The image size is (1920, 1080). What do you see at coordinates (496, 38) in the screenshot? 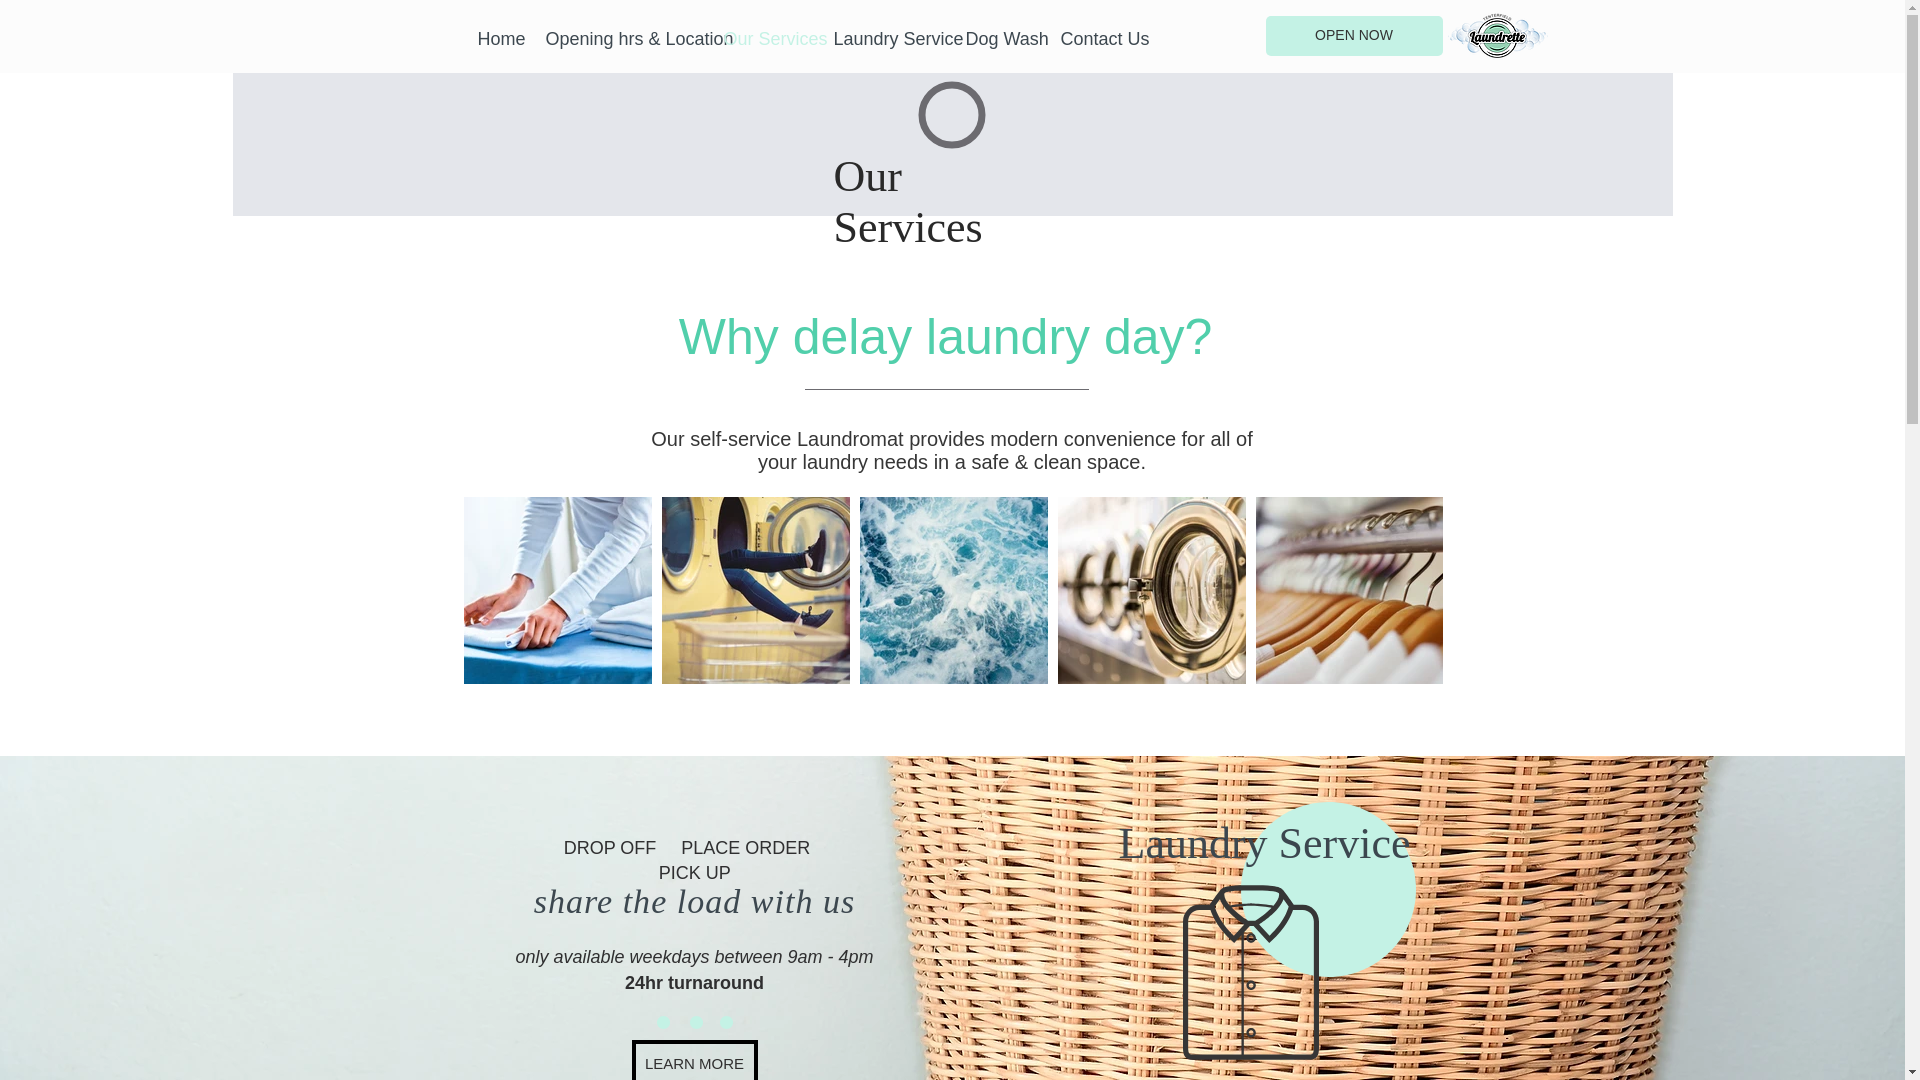
I see `Home` at bounding box center [496, 38].